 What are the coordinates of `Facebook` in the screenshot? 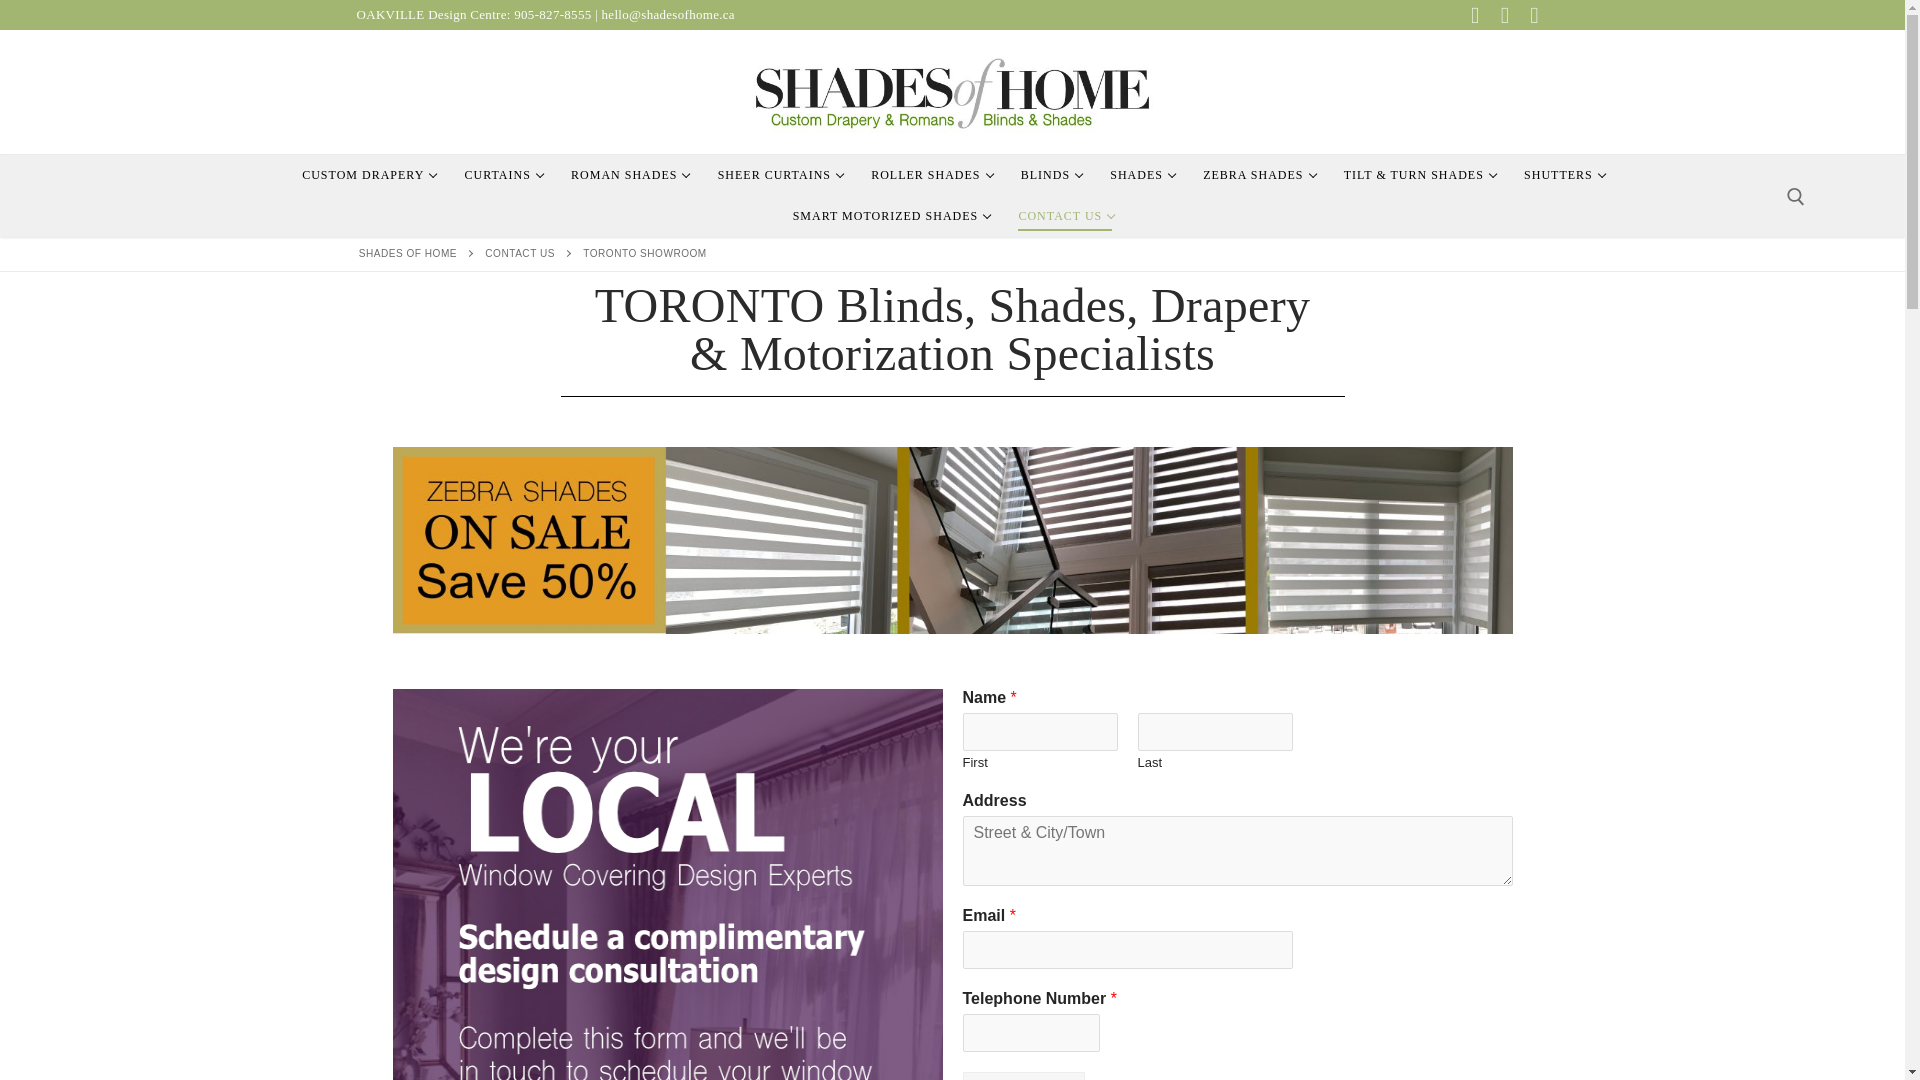 It's located at (1474, 16).